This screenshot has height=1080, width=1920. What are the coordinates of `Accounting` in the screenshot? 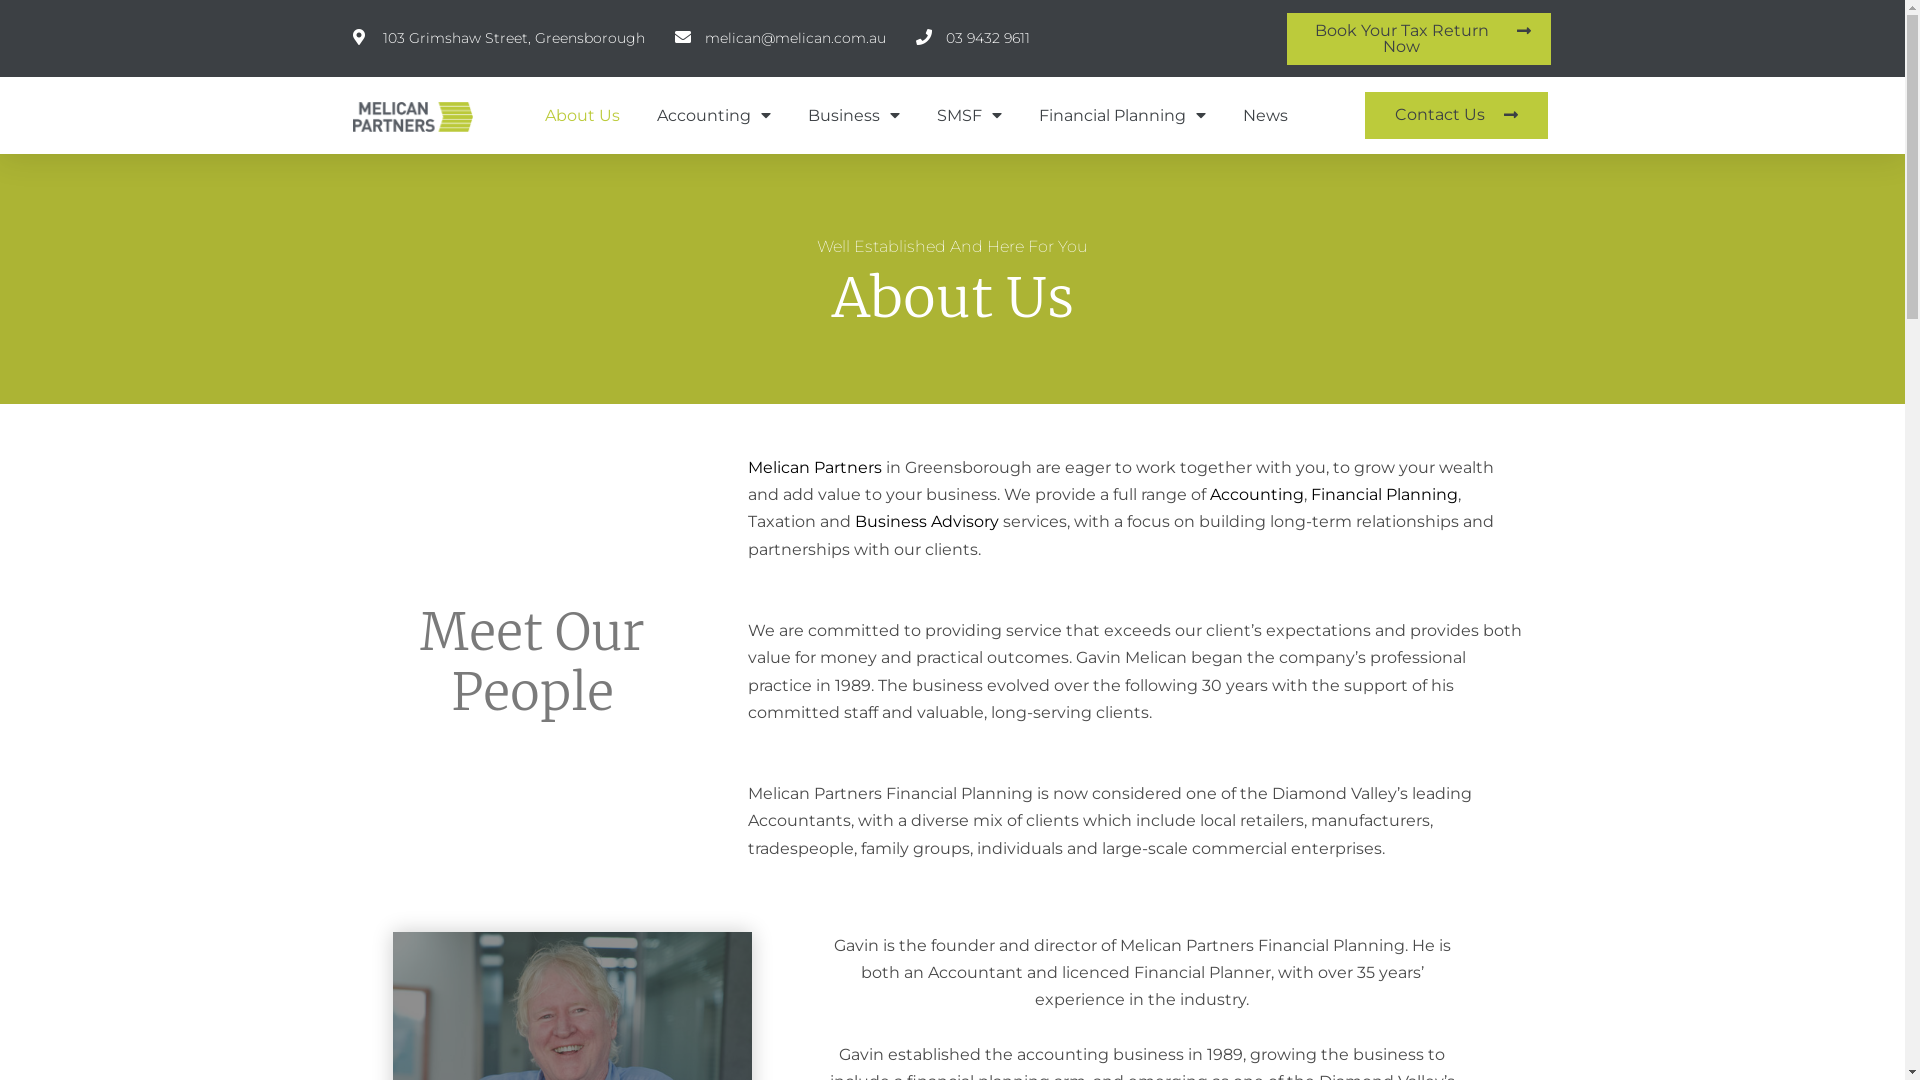 It's located at (714, 115).